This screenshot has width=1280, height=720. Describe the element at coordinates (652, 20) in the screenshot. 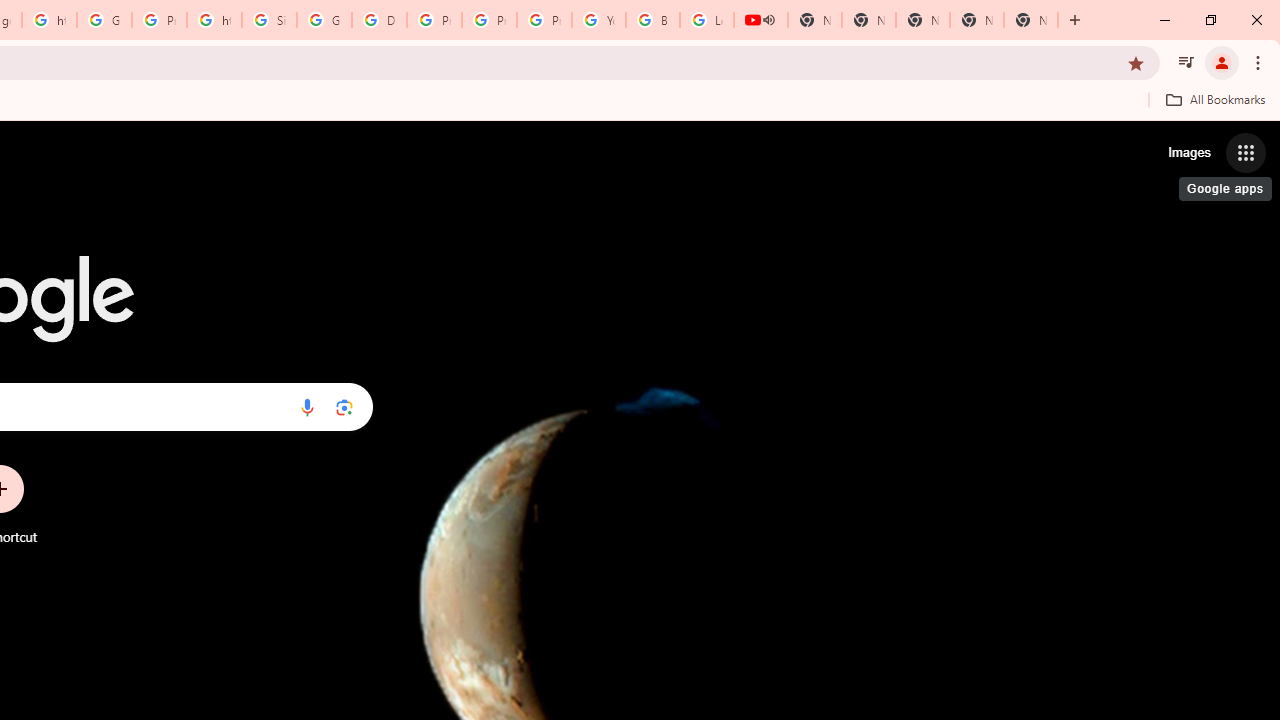

I see `Browse Chrome as a guest - Computer - Google Chrome Help` at that location.